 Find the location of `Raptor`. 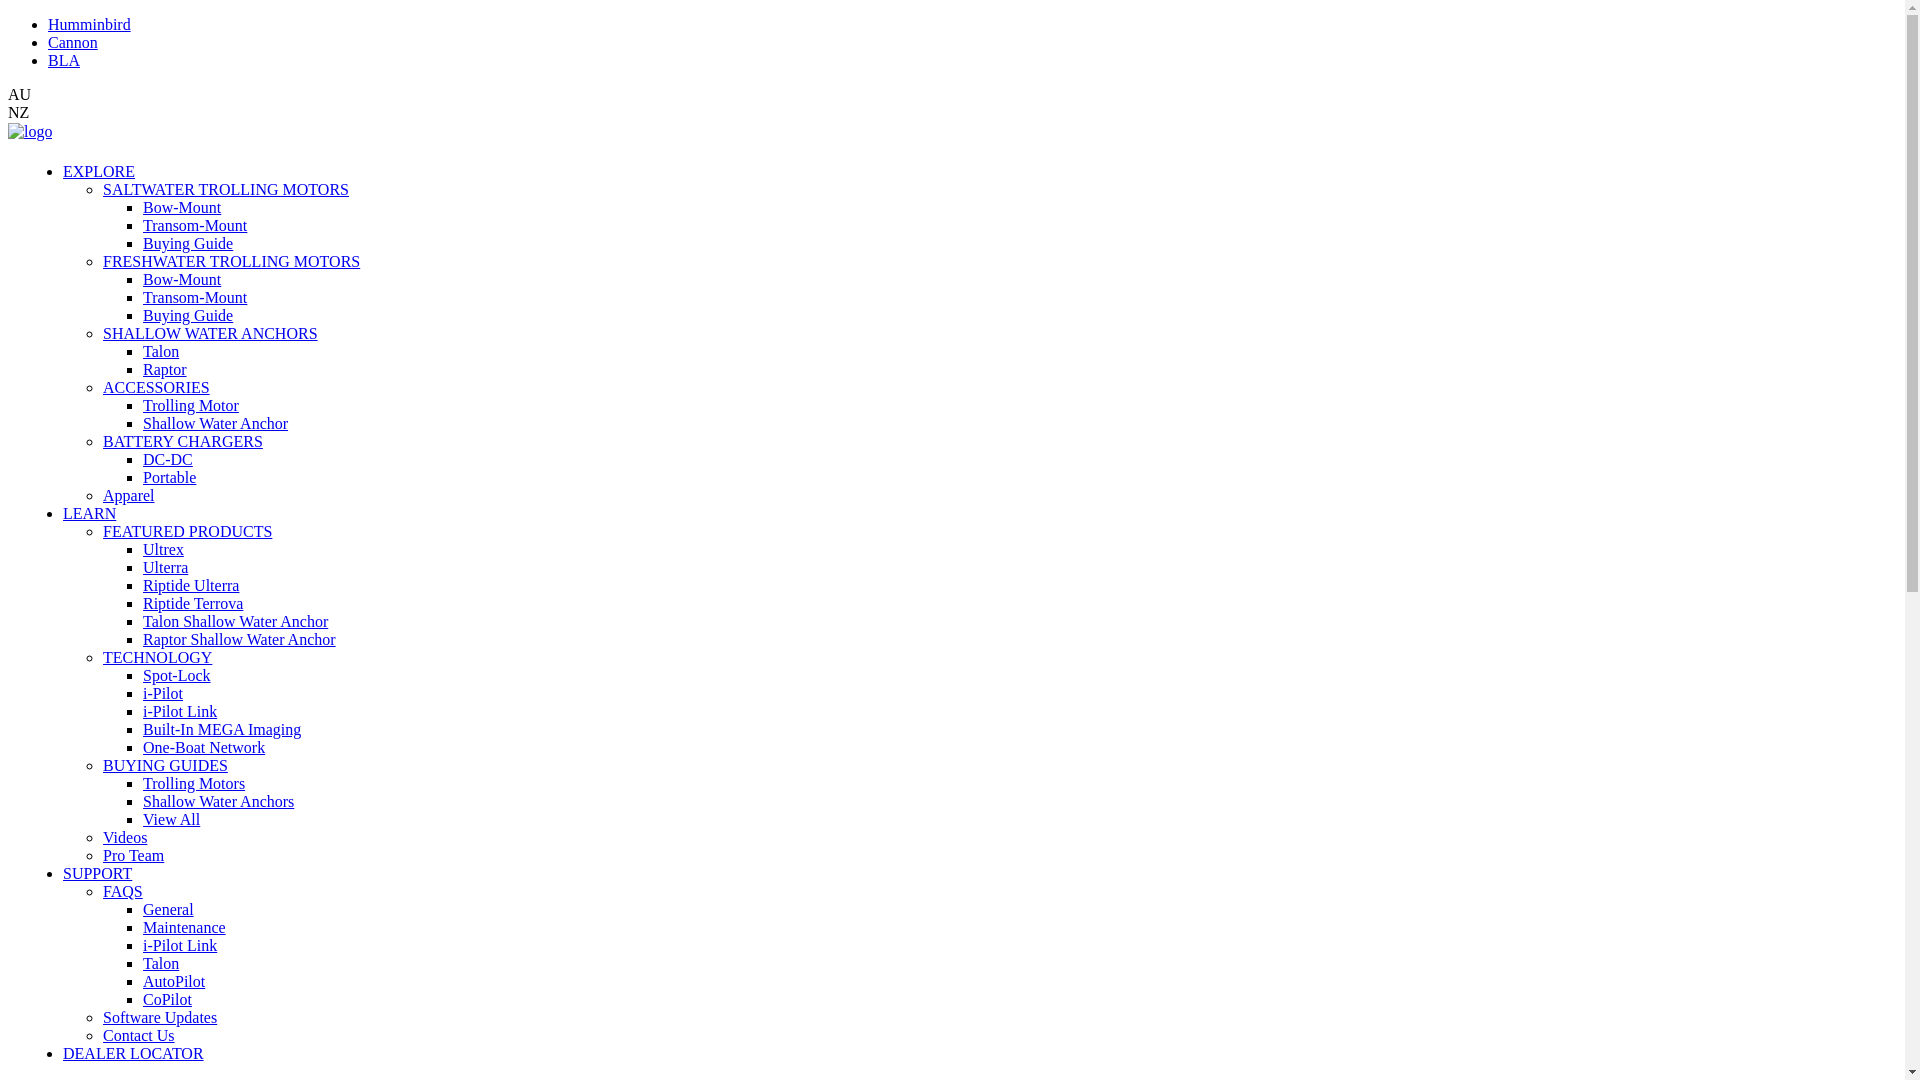

Raptor is located at coordinates (165, 370).